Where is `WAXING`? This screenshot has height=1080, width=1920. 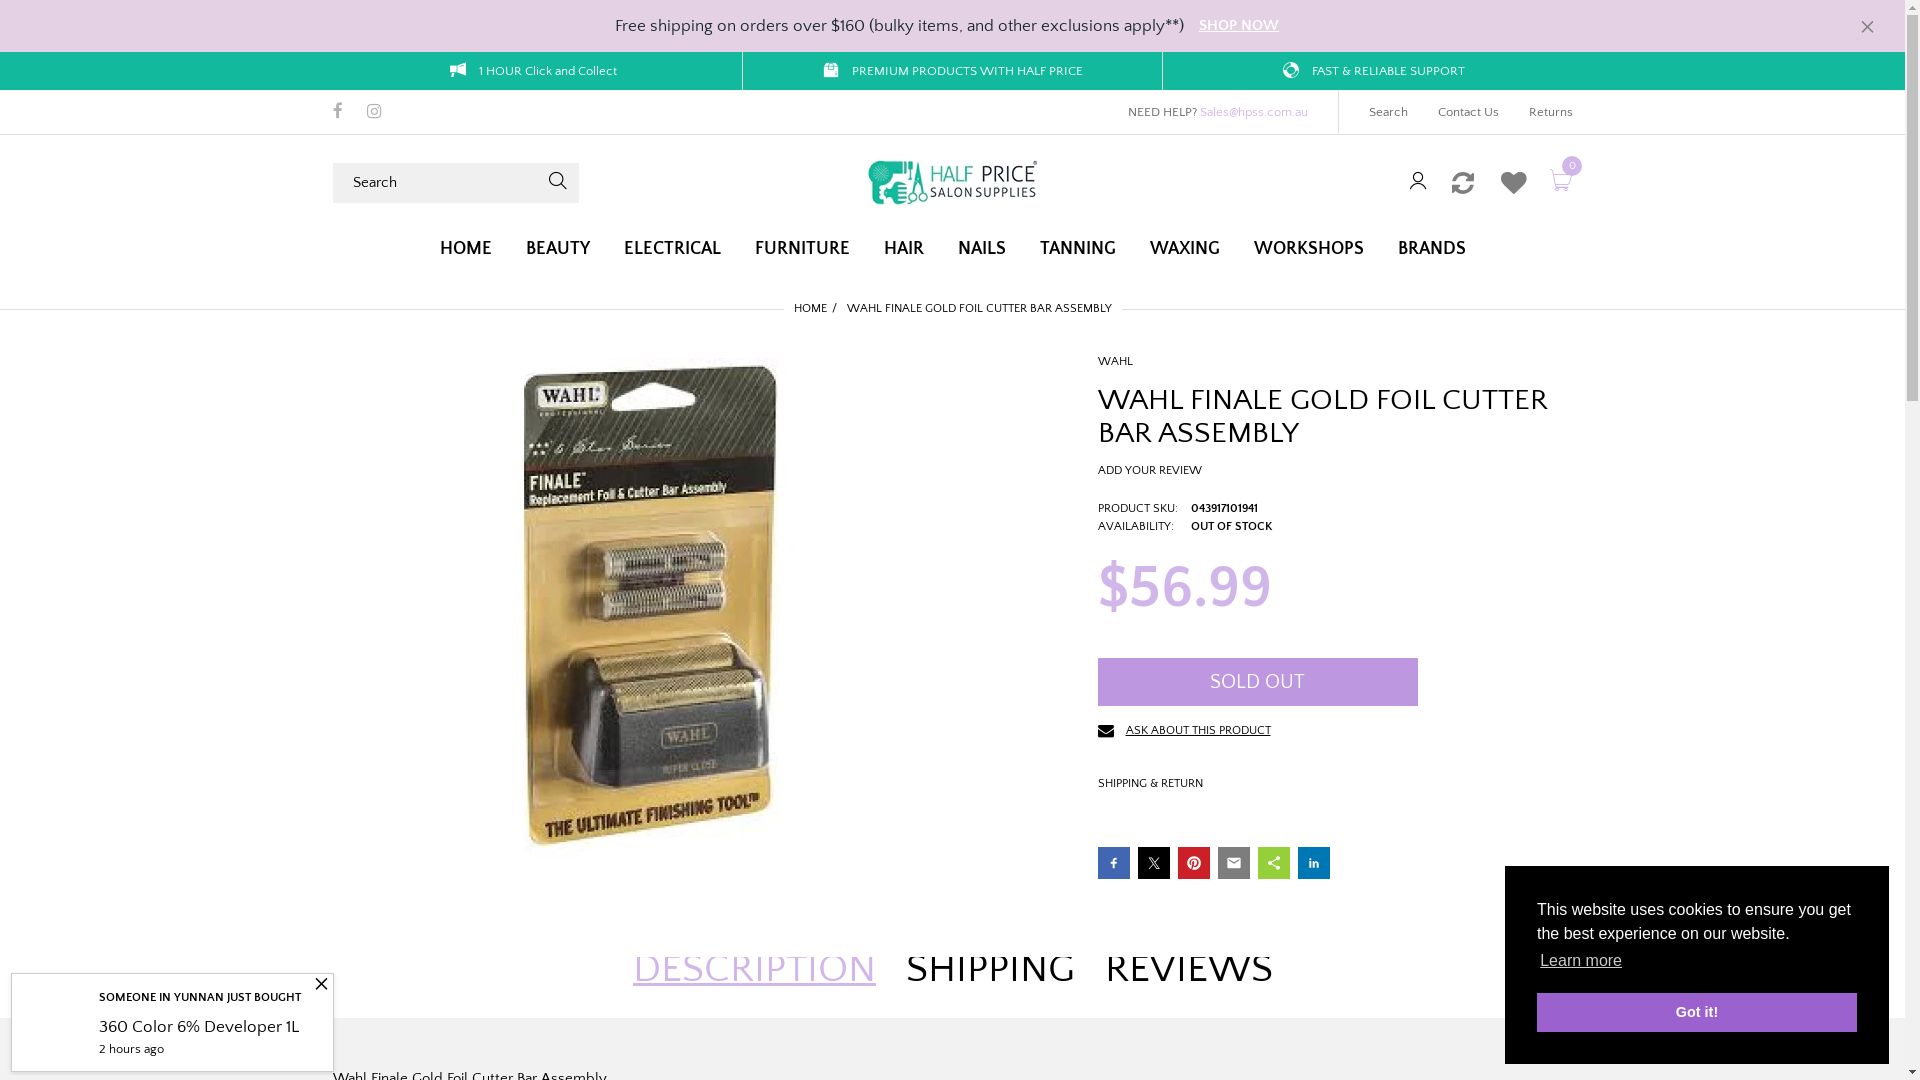 WAXING is located at coordinates (1185, 250).